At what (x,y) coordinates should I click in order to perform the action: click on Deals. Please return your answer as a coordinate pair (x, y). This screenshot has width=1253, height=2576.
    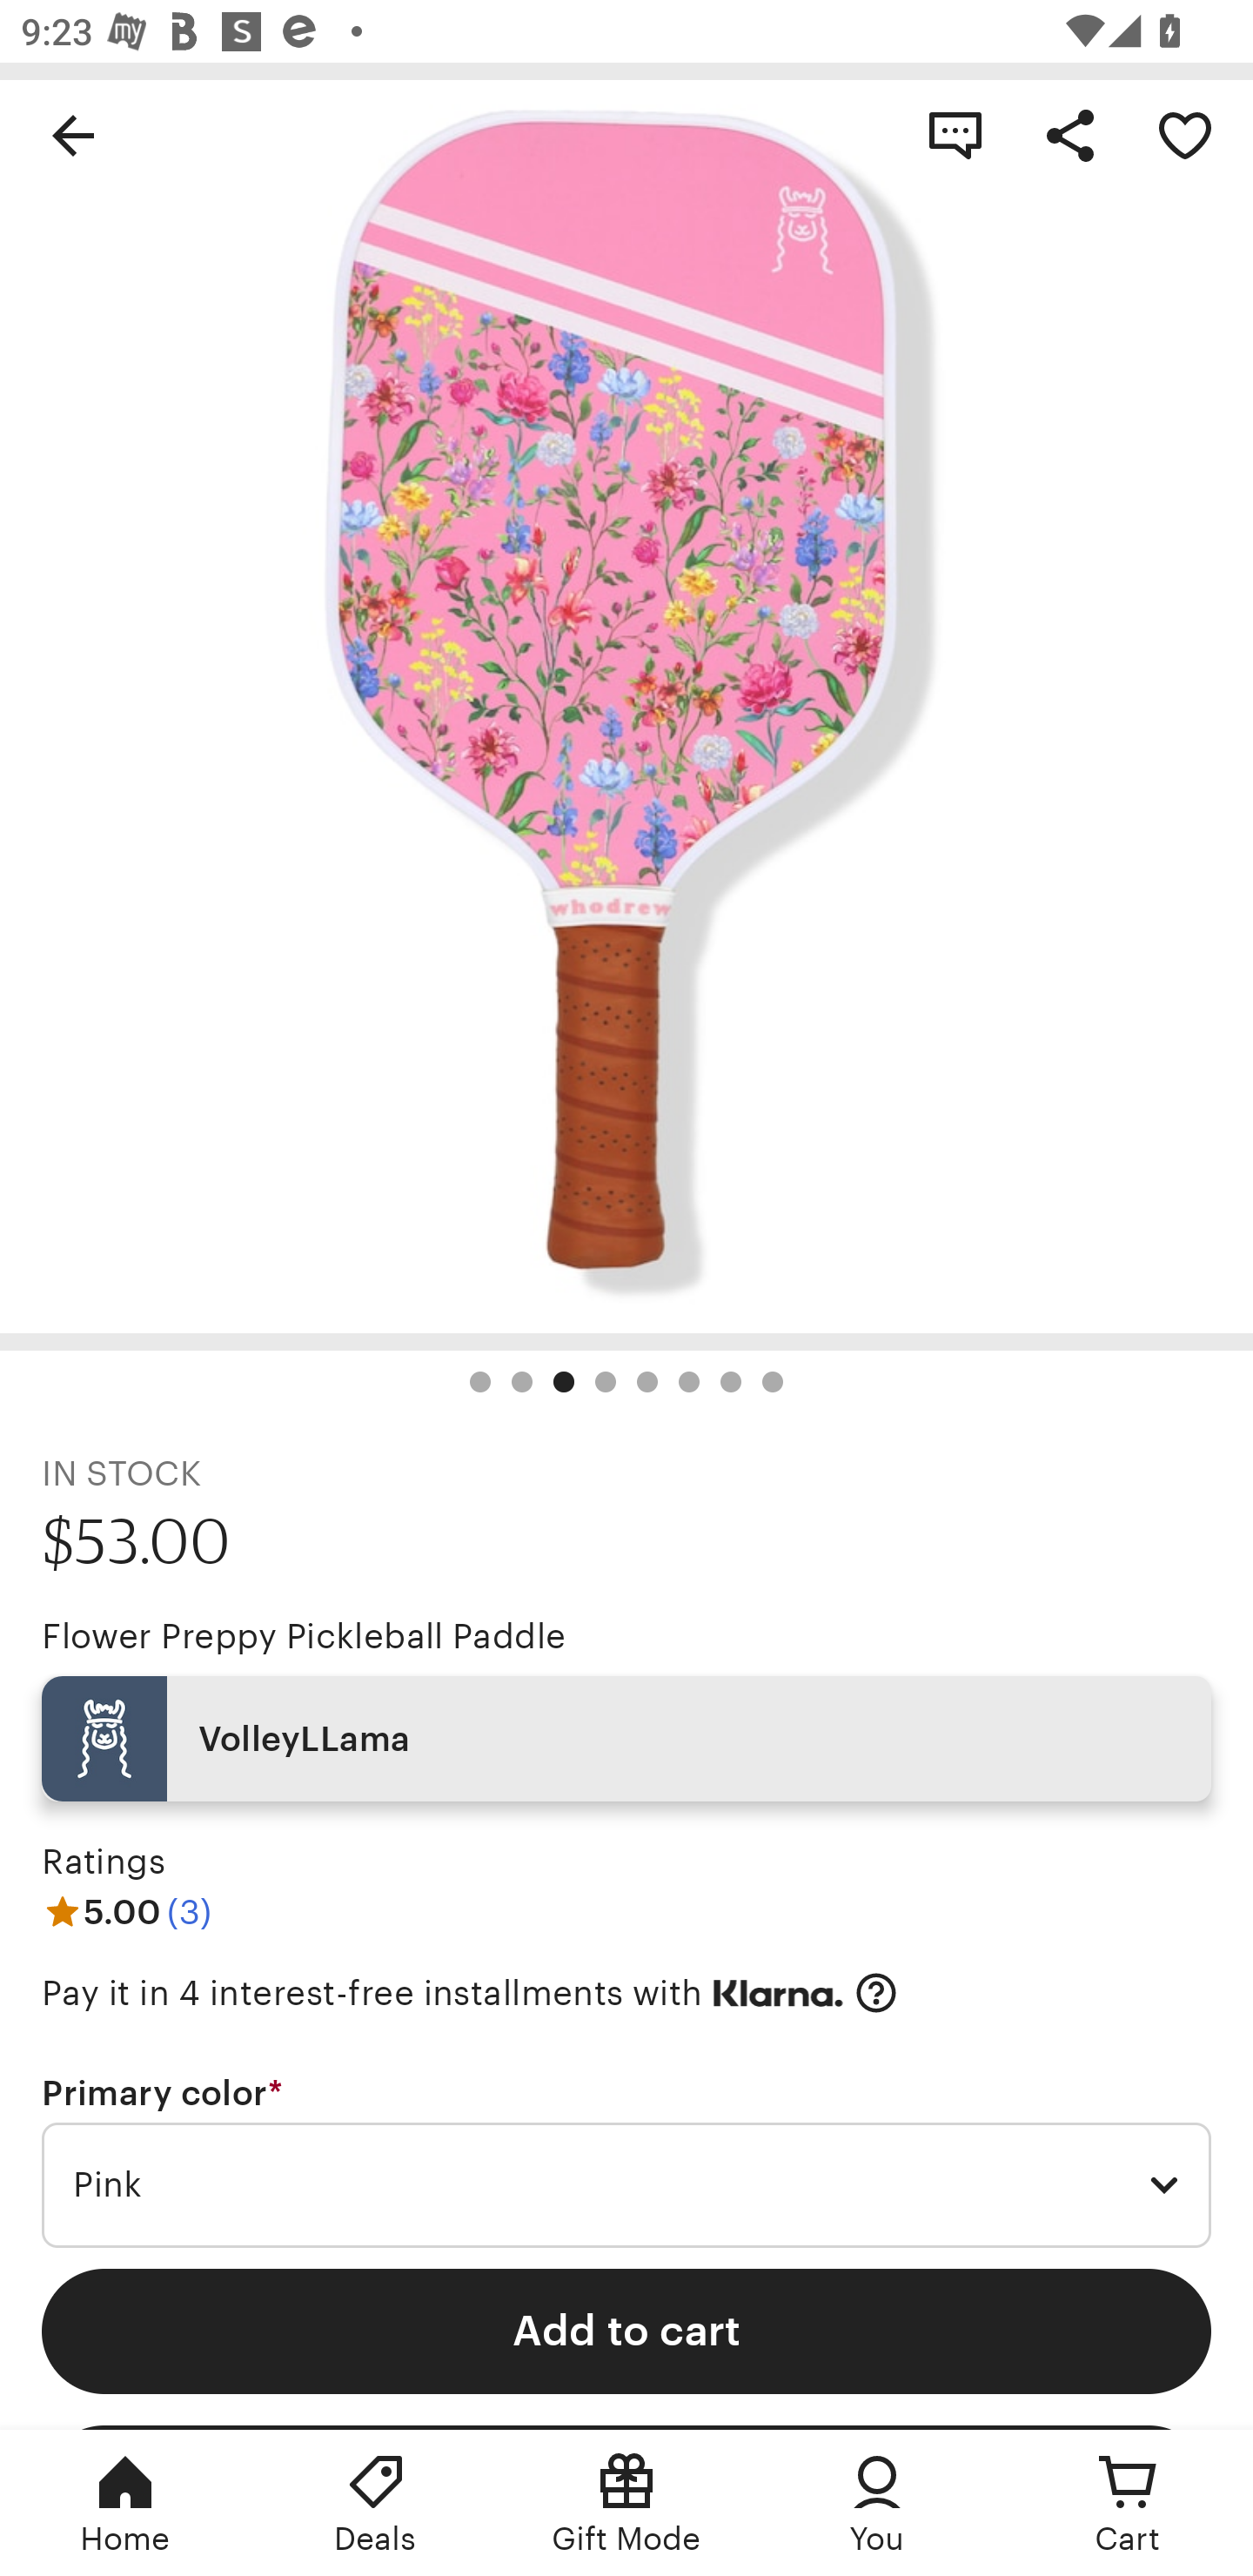
    Looking at the image, I should click on (376, 2503).